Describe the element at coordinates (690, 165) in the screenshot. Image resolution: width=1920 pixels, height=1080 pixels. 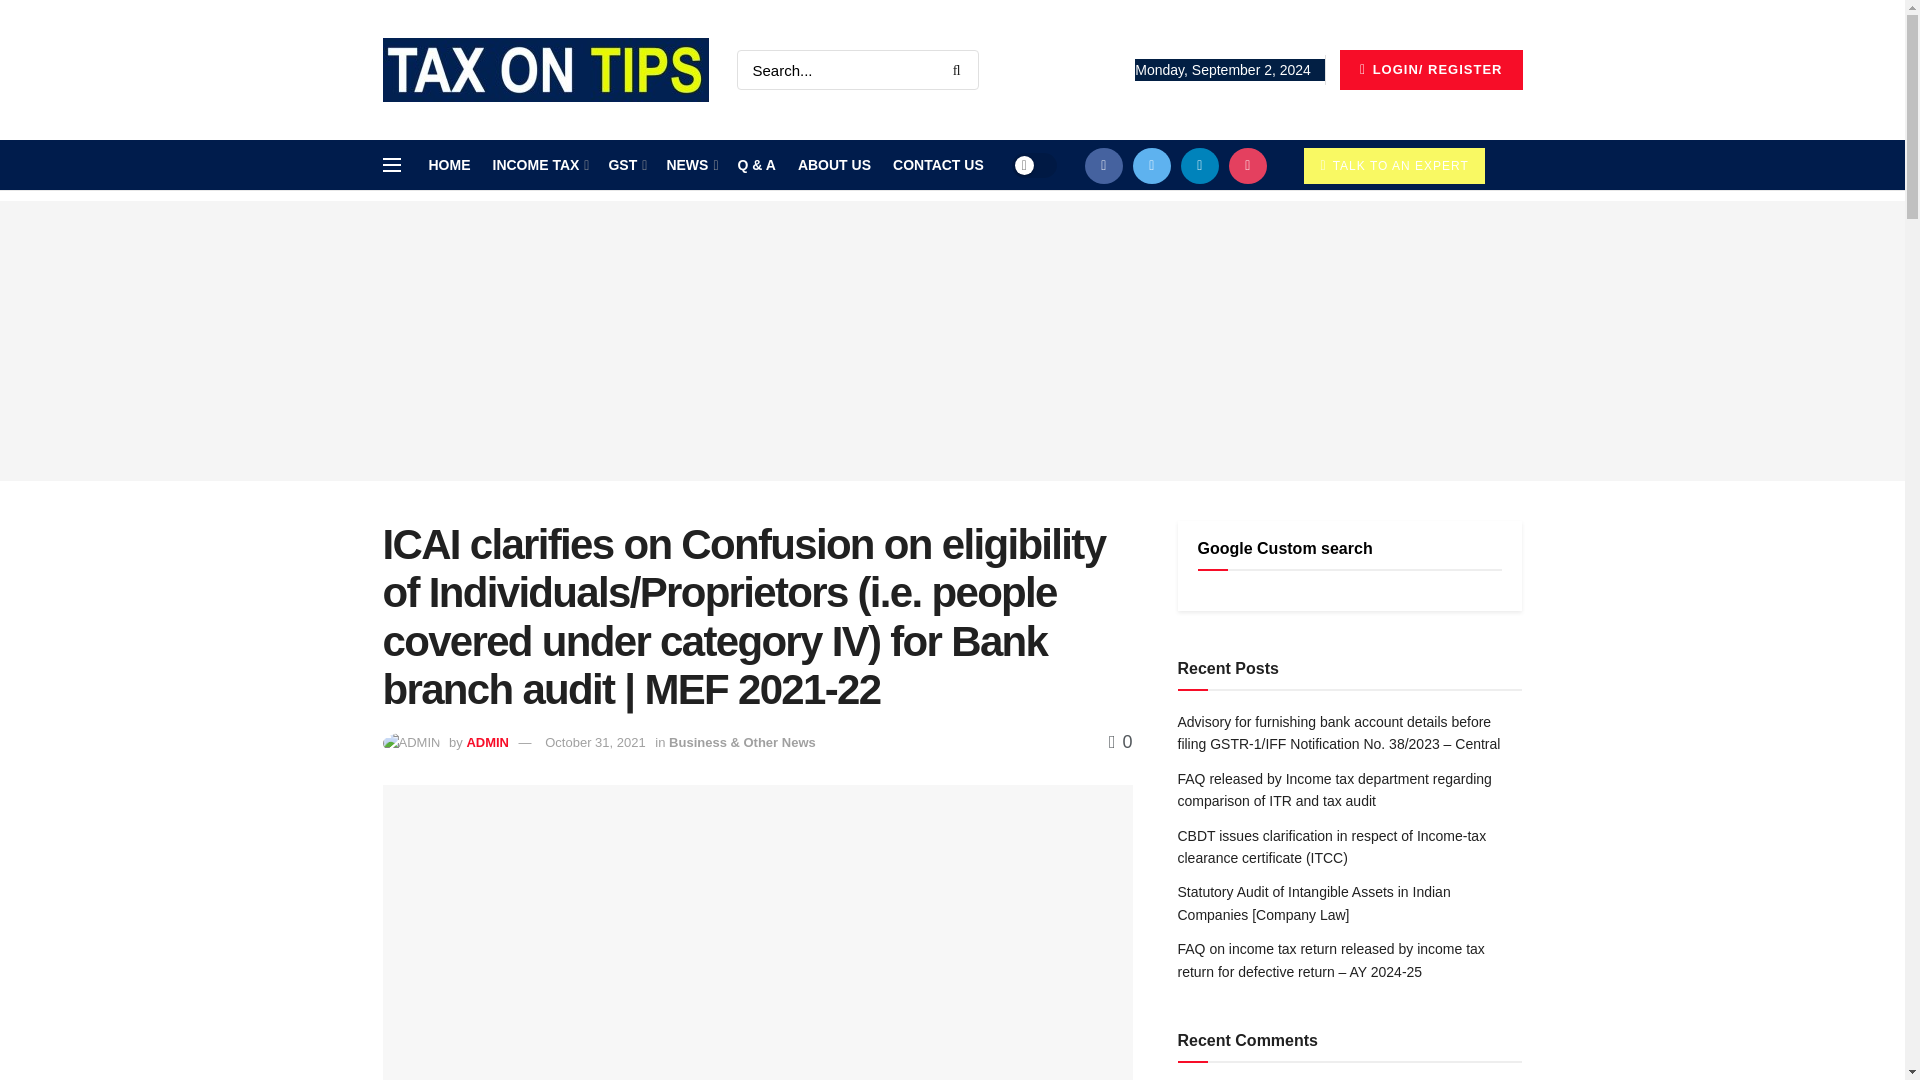
I see `NEWS` at that location.